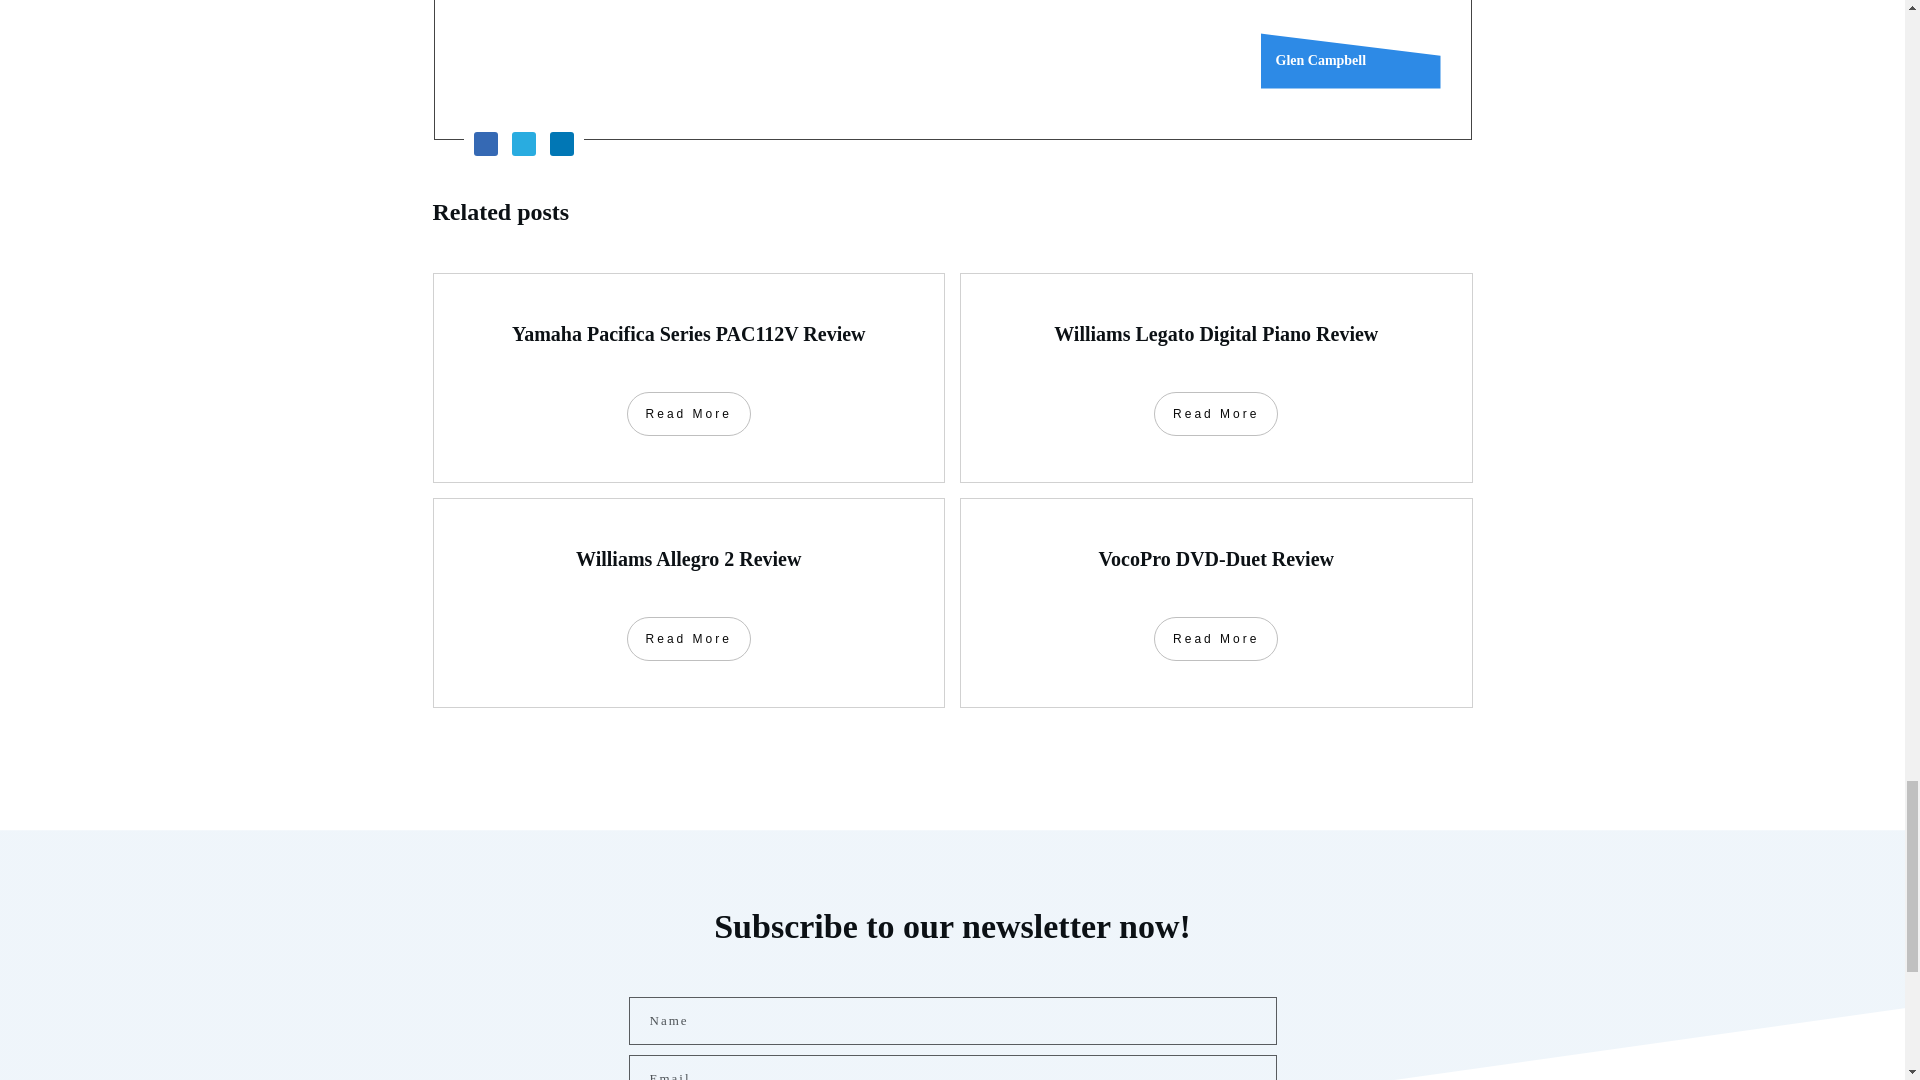 The width and height of the screenshot is (1920, 1080). What do you see at coordinates (688, 414) in the screenshot?
I see `Read More` at bounding box center [688, 414].